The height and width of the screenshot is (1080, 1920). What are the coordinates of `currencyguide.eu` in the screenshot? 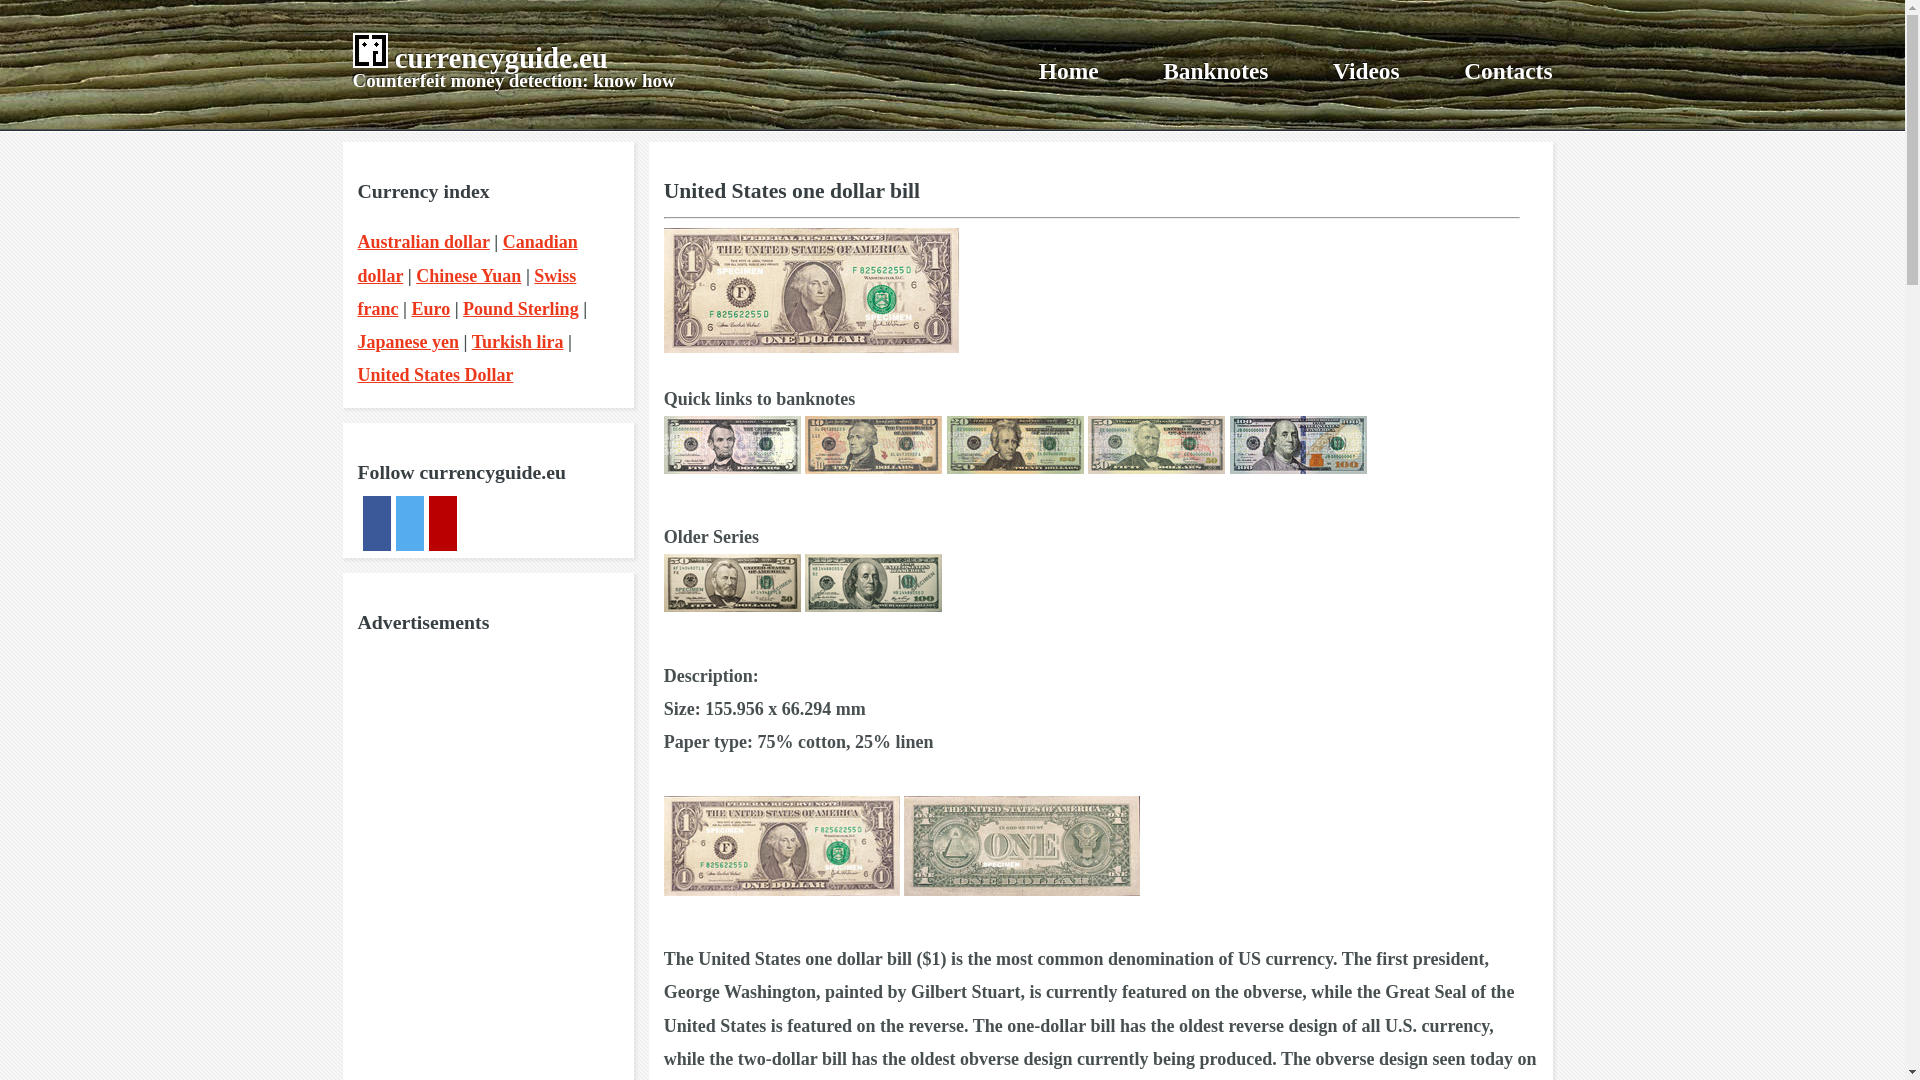 It's located at (502, 58).